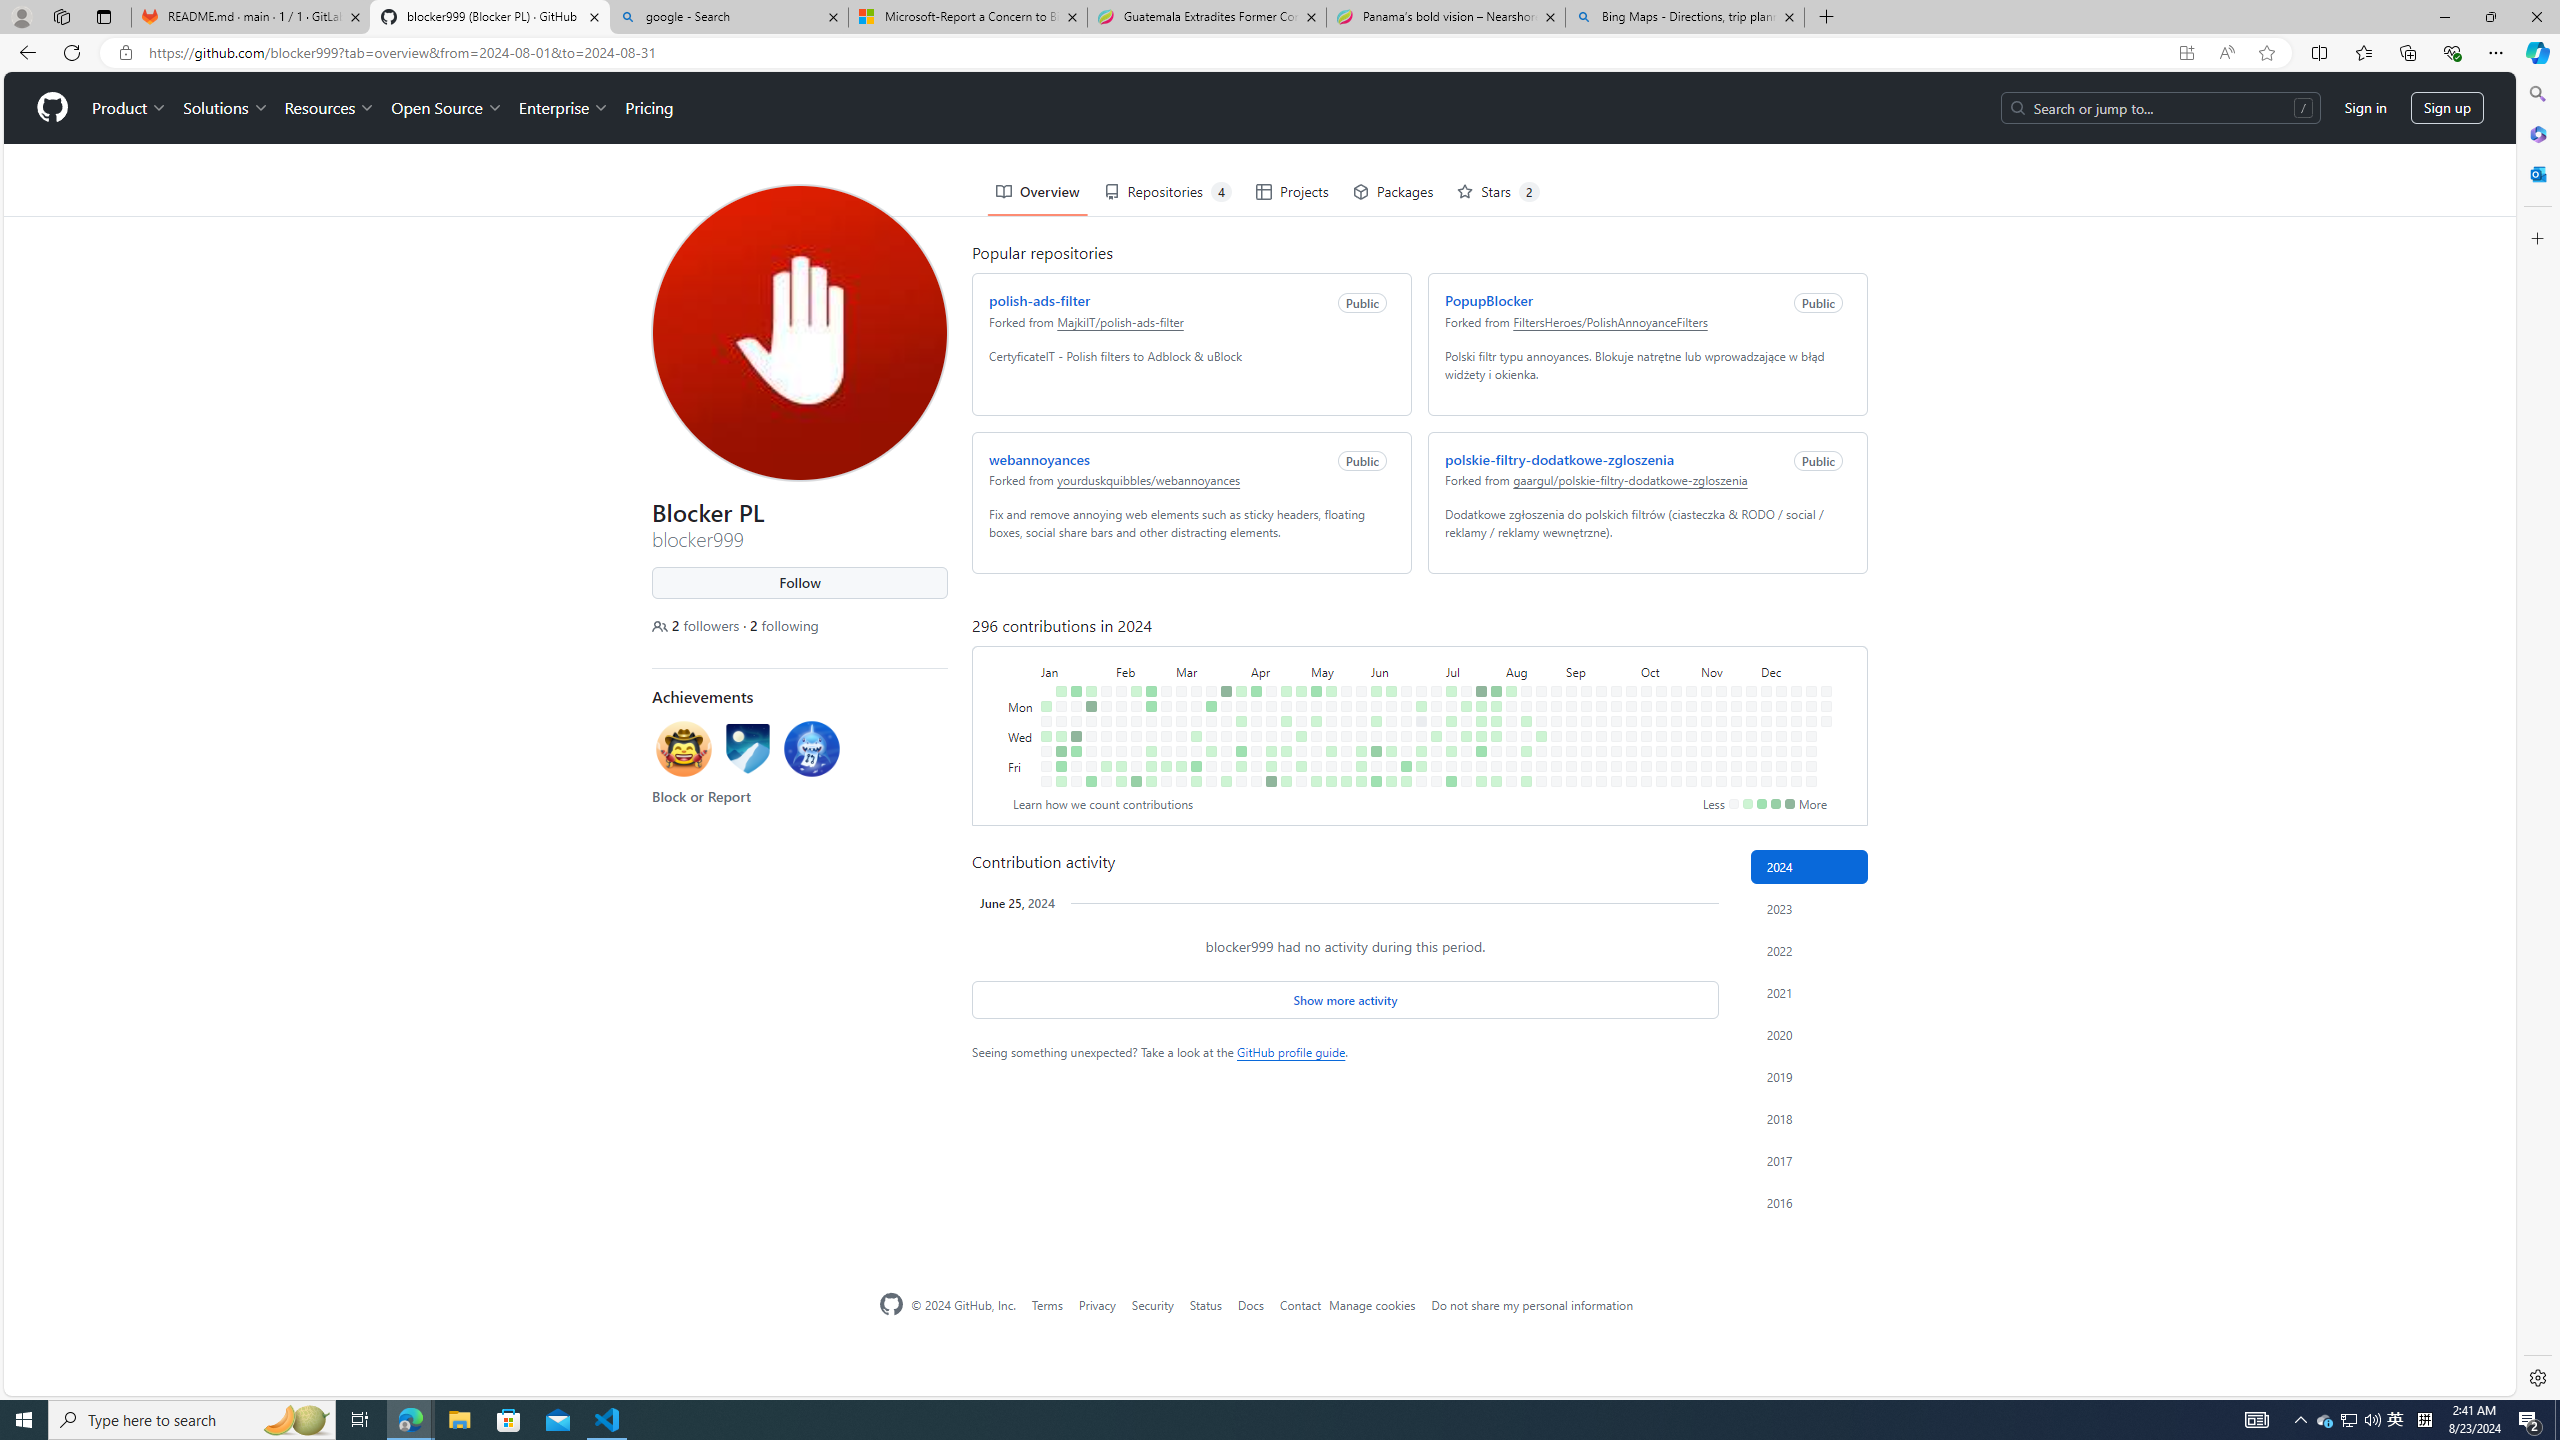 The width and height of the screenshot is (2560, 1440). I want to click on Monday, so click(1018, 634).